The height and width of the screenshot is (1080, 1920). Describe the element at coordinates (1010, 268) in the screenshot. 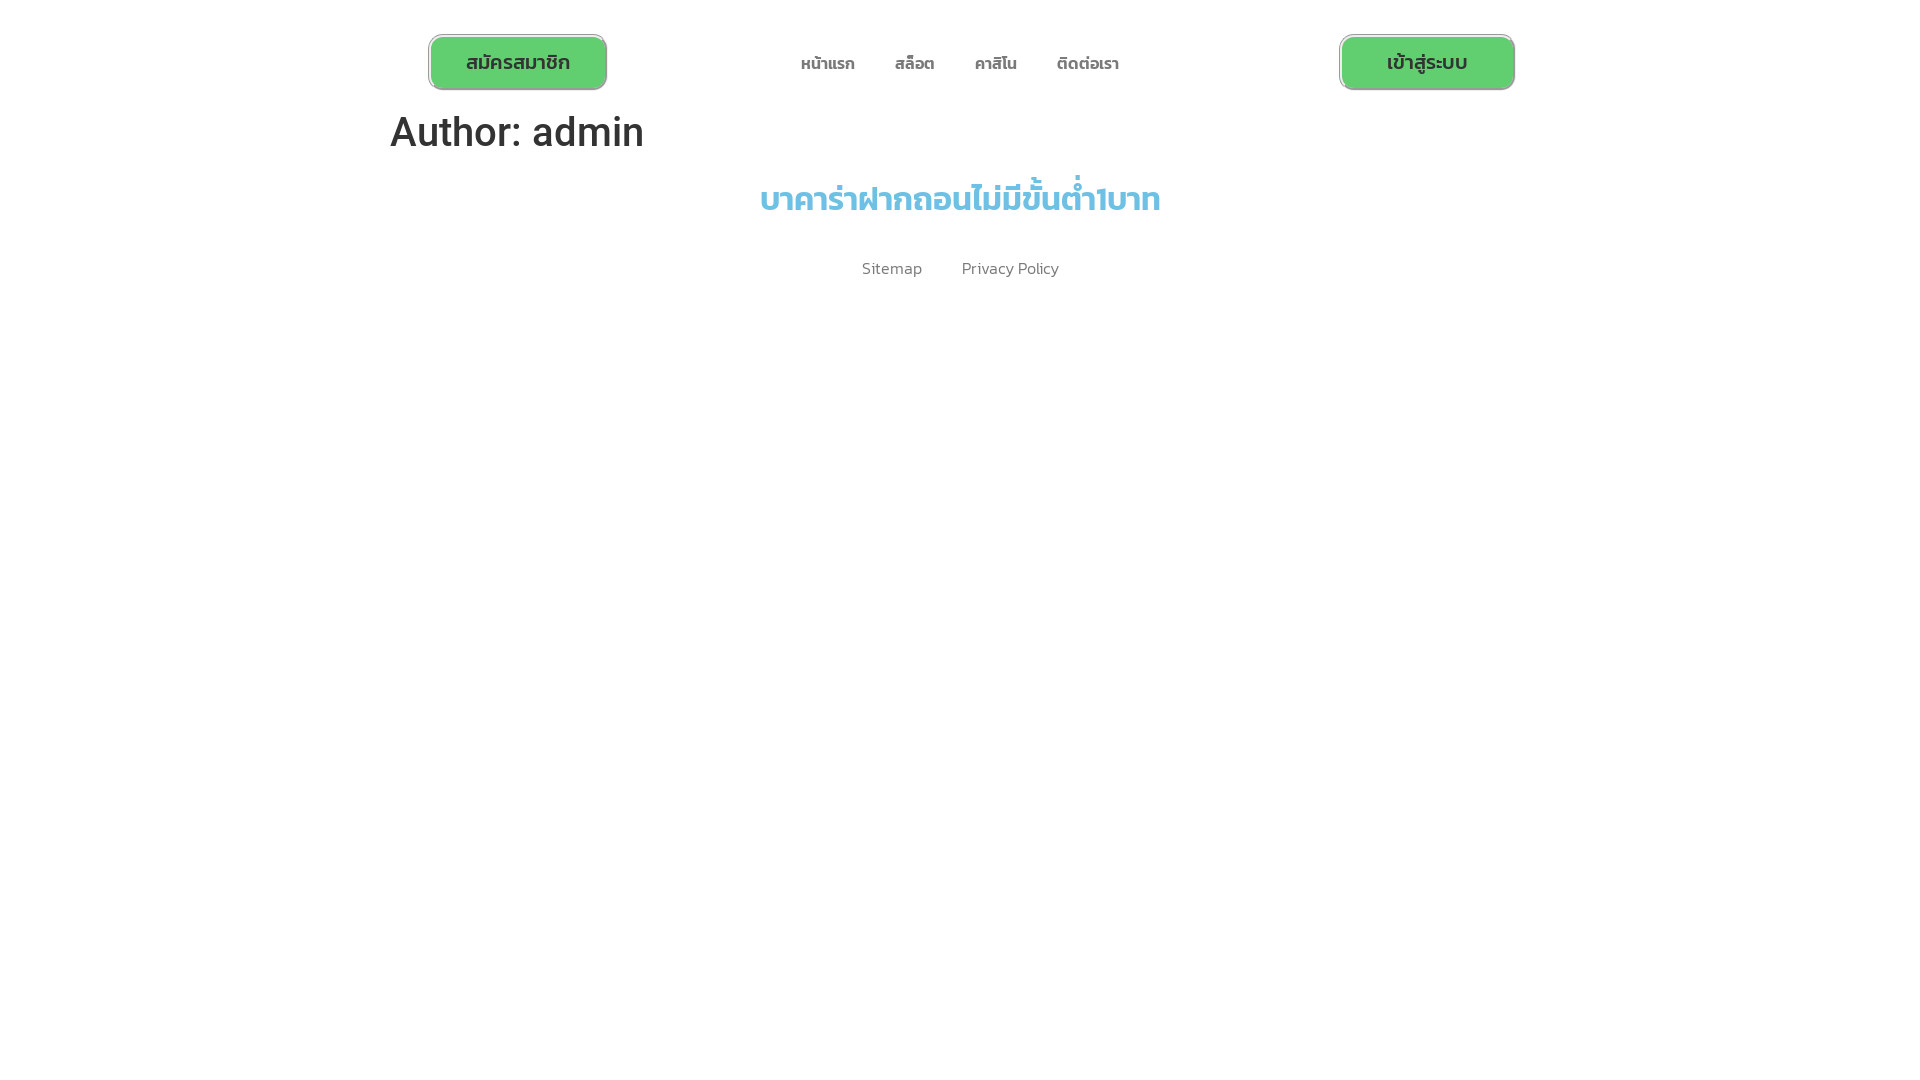

I see `Privacy Policy` at that location.